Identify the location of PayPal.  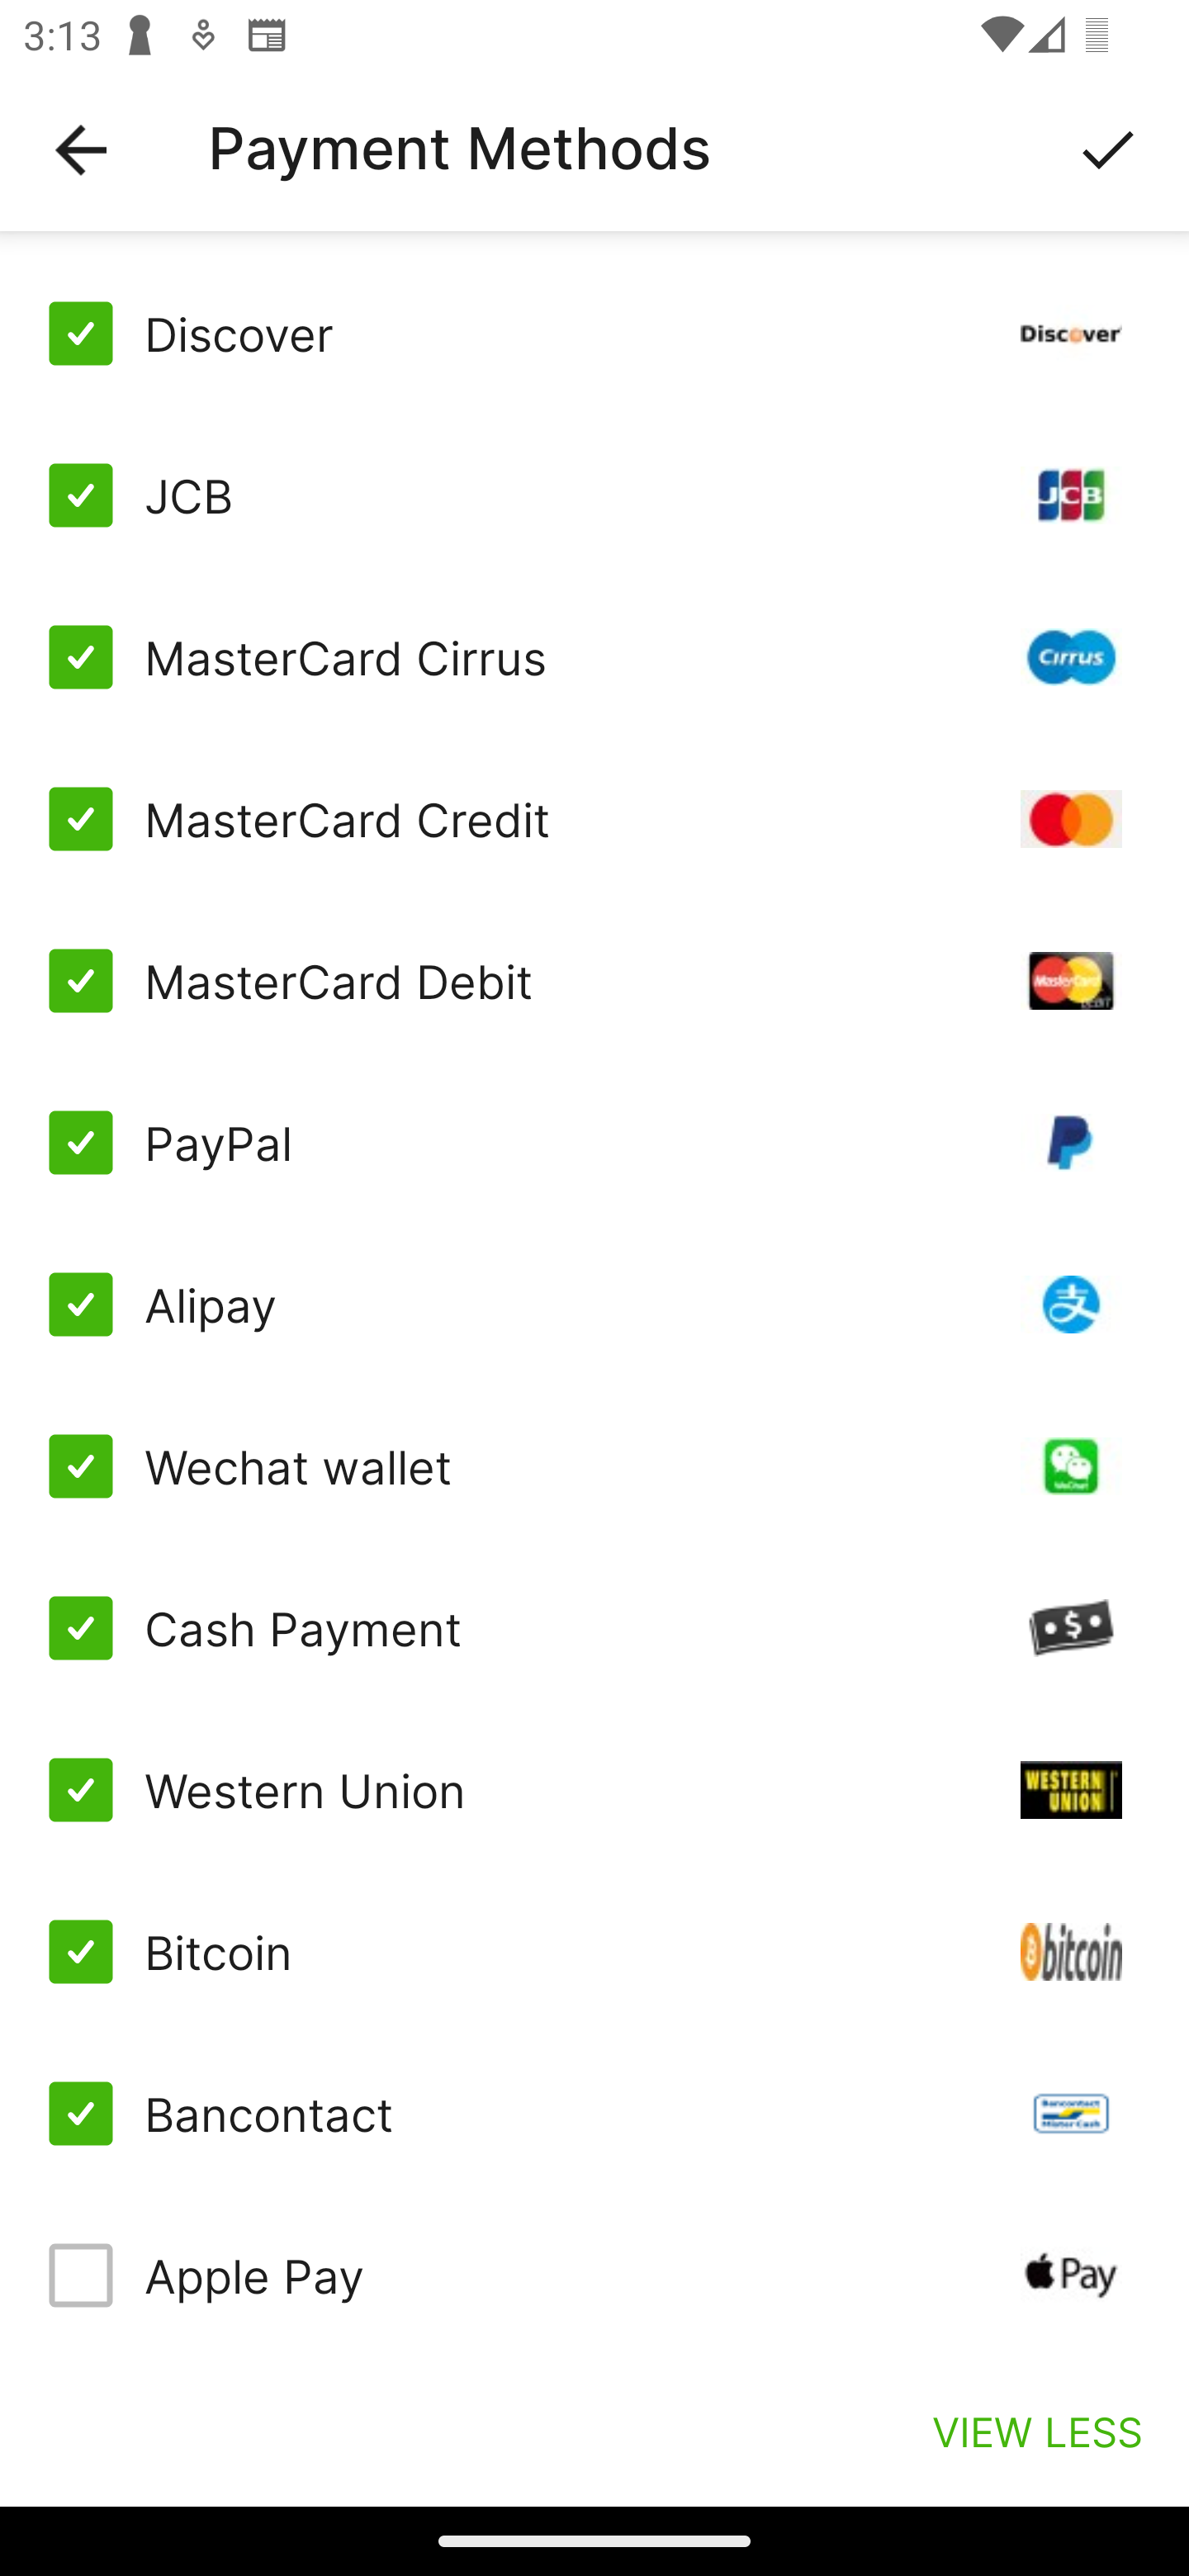
(594, 1143).